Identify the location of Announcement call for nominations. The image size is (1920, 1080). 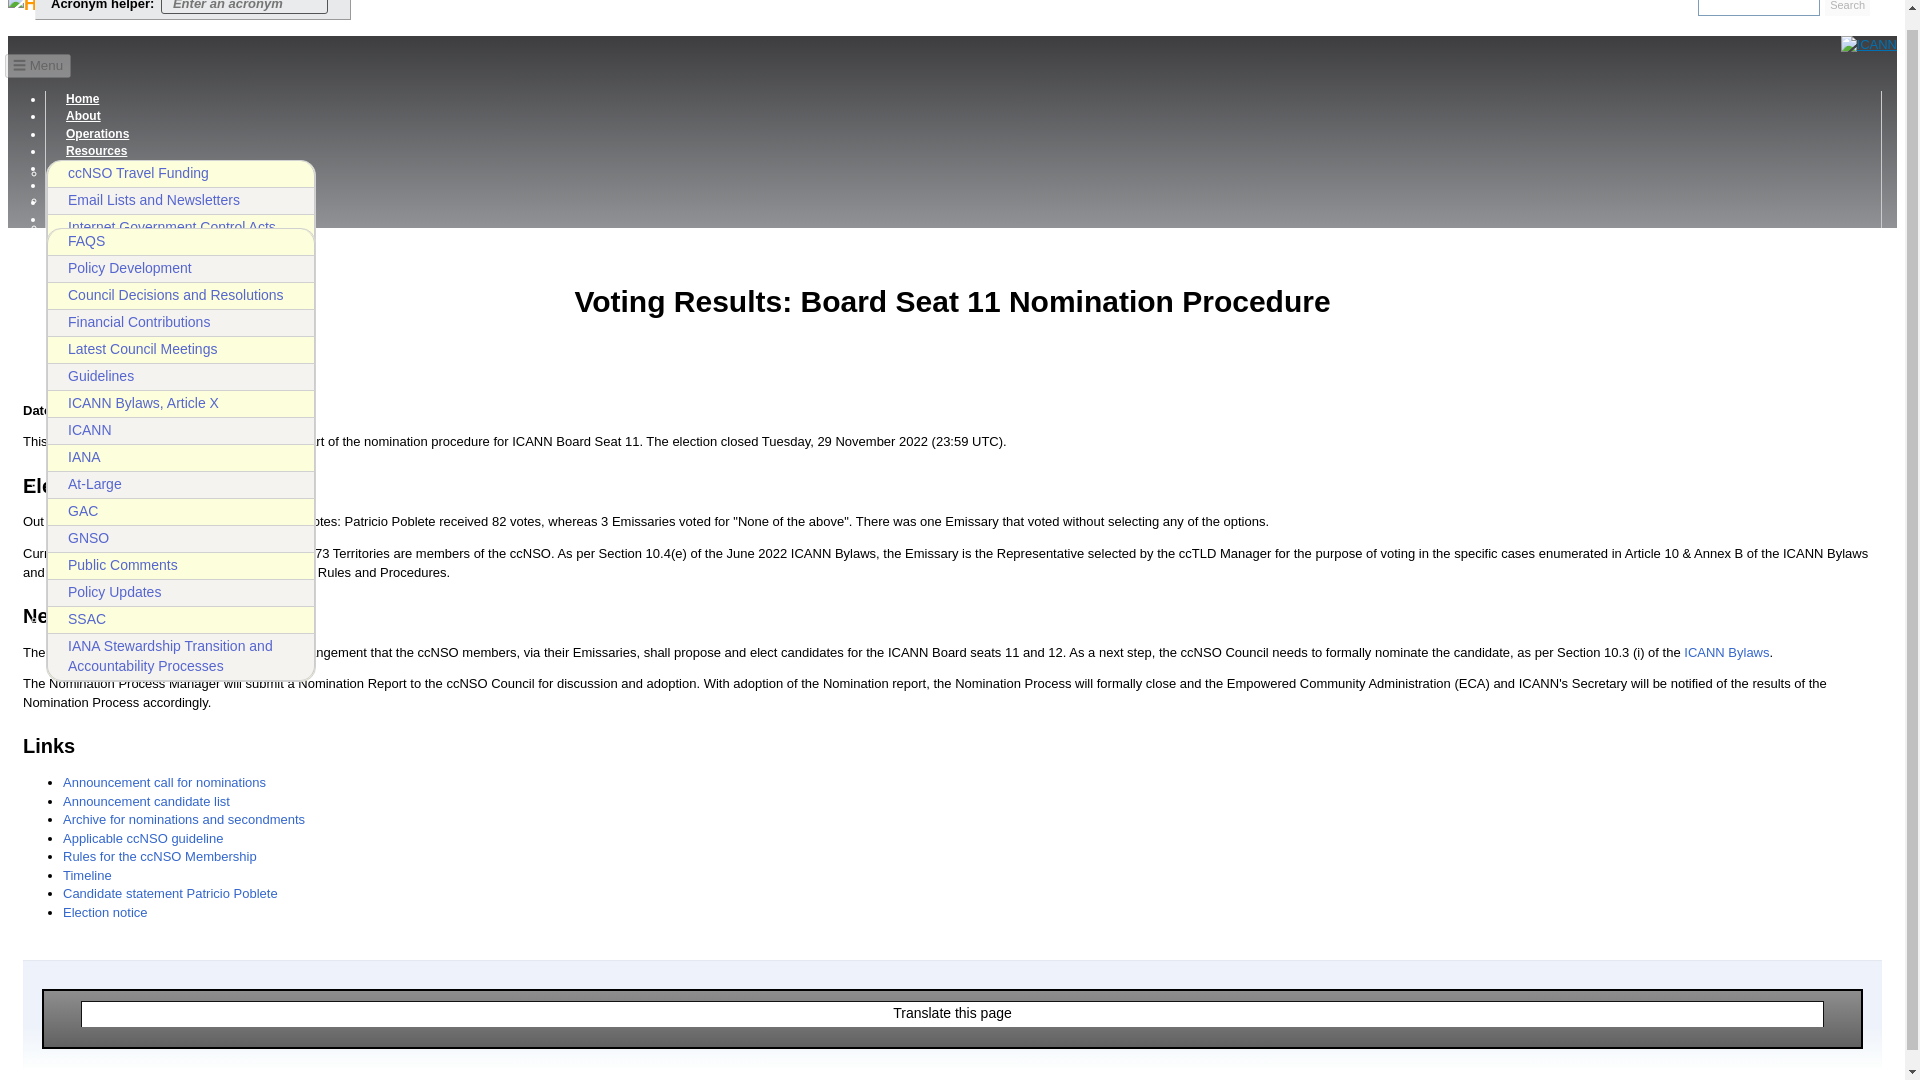
(164, 782).